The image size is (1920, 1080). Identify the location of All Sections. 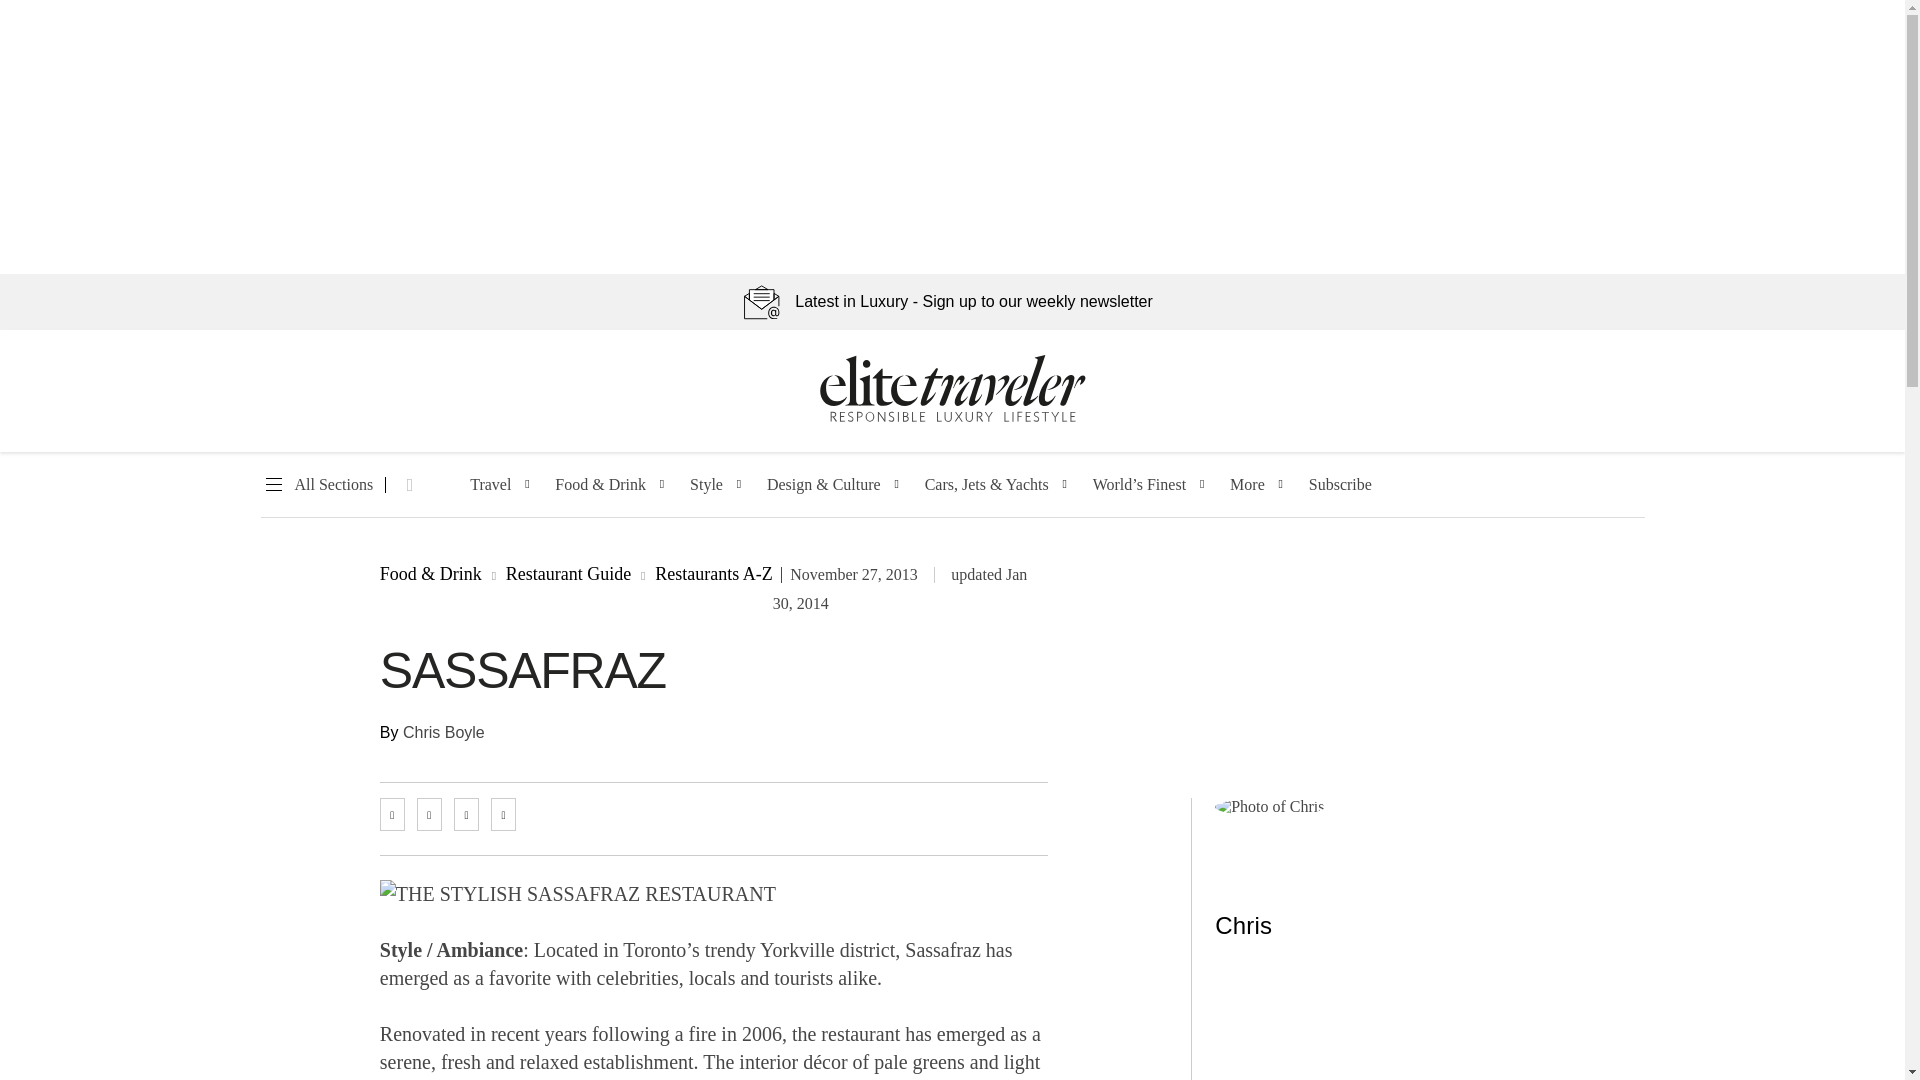
(316, 485).